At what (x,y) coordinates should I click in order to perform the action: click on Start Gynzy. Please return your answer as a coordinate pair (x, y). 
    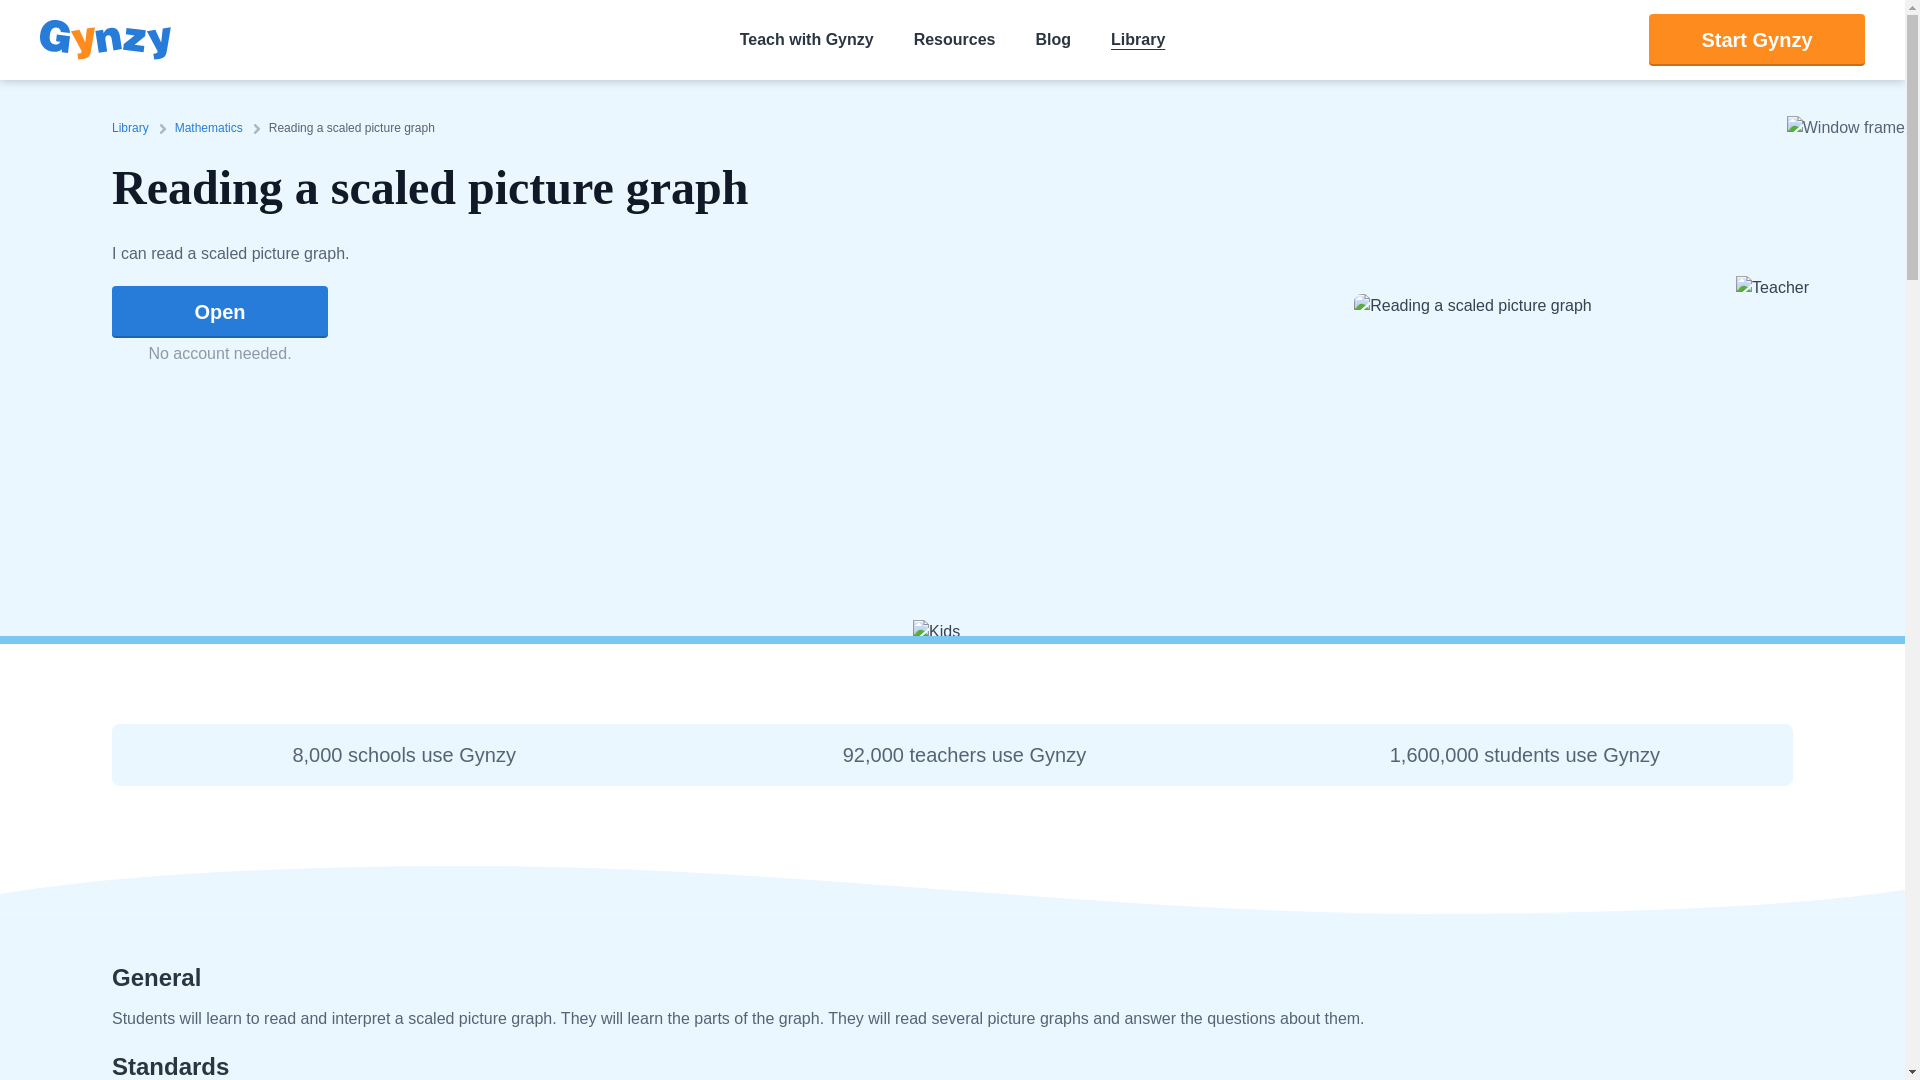
    Looking at the image, I should click on (1756, 40).